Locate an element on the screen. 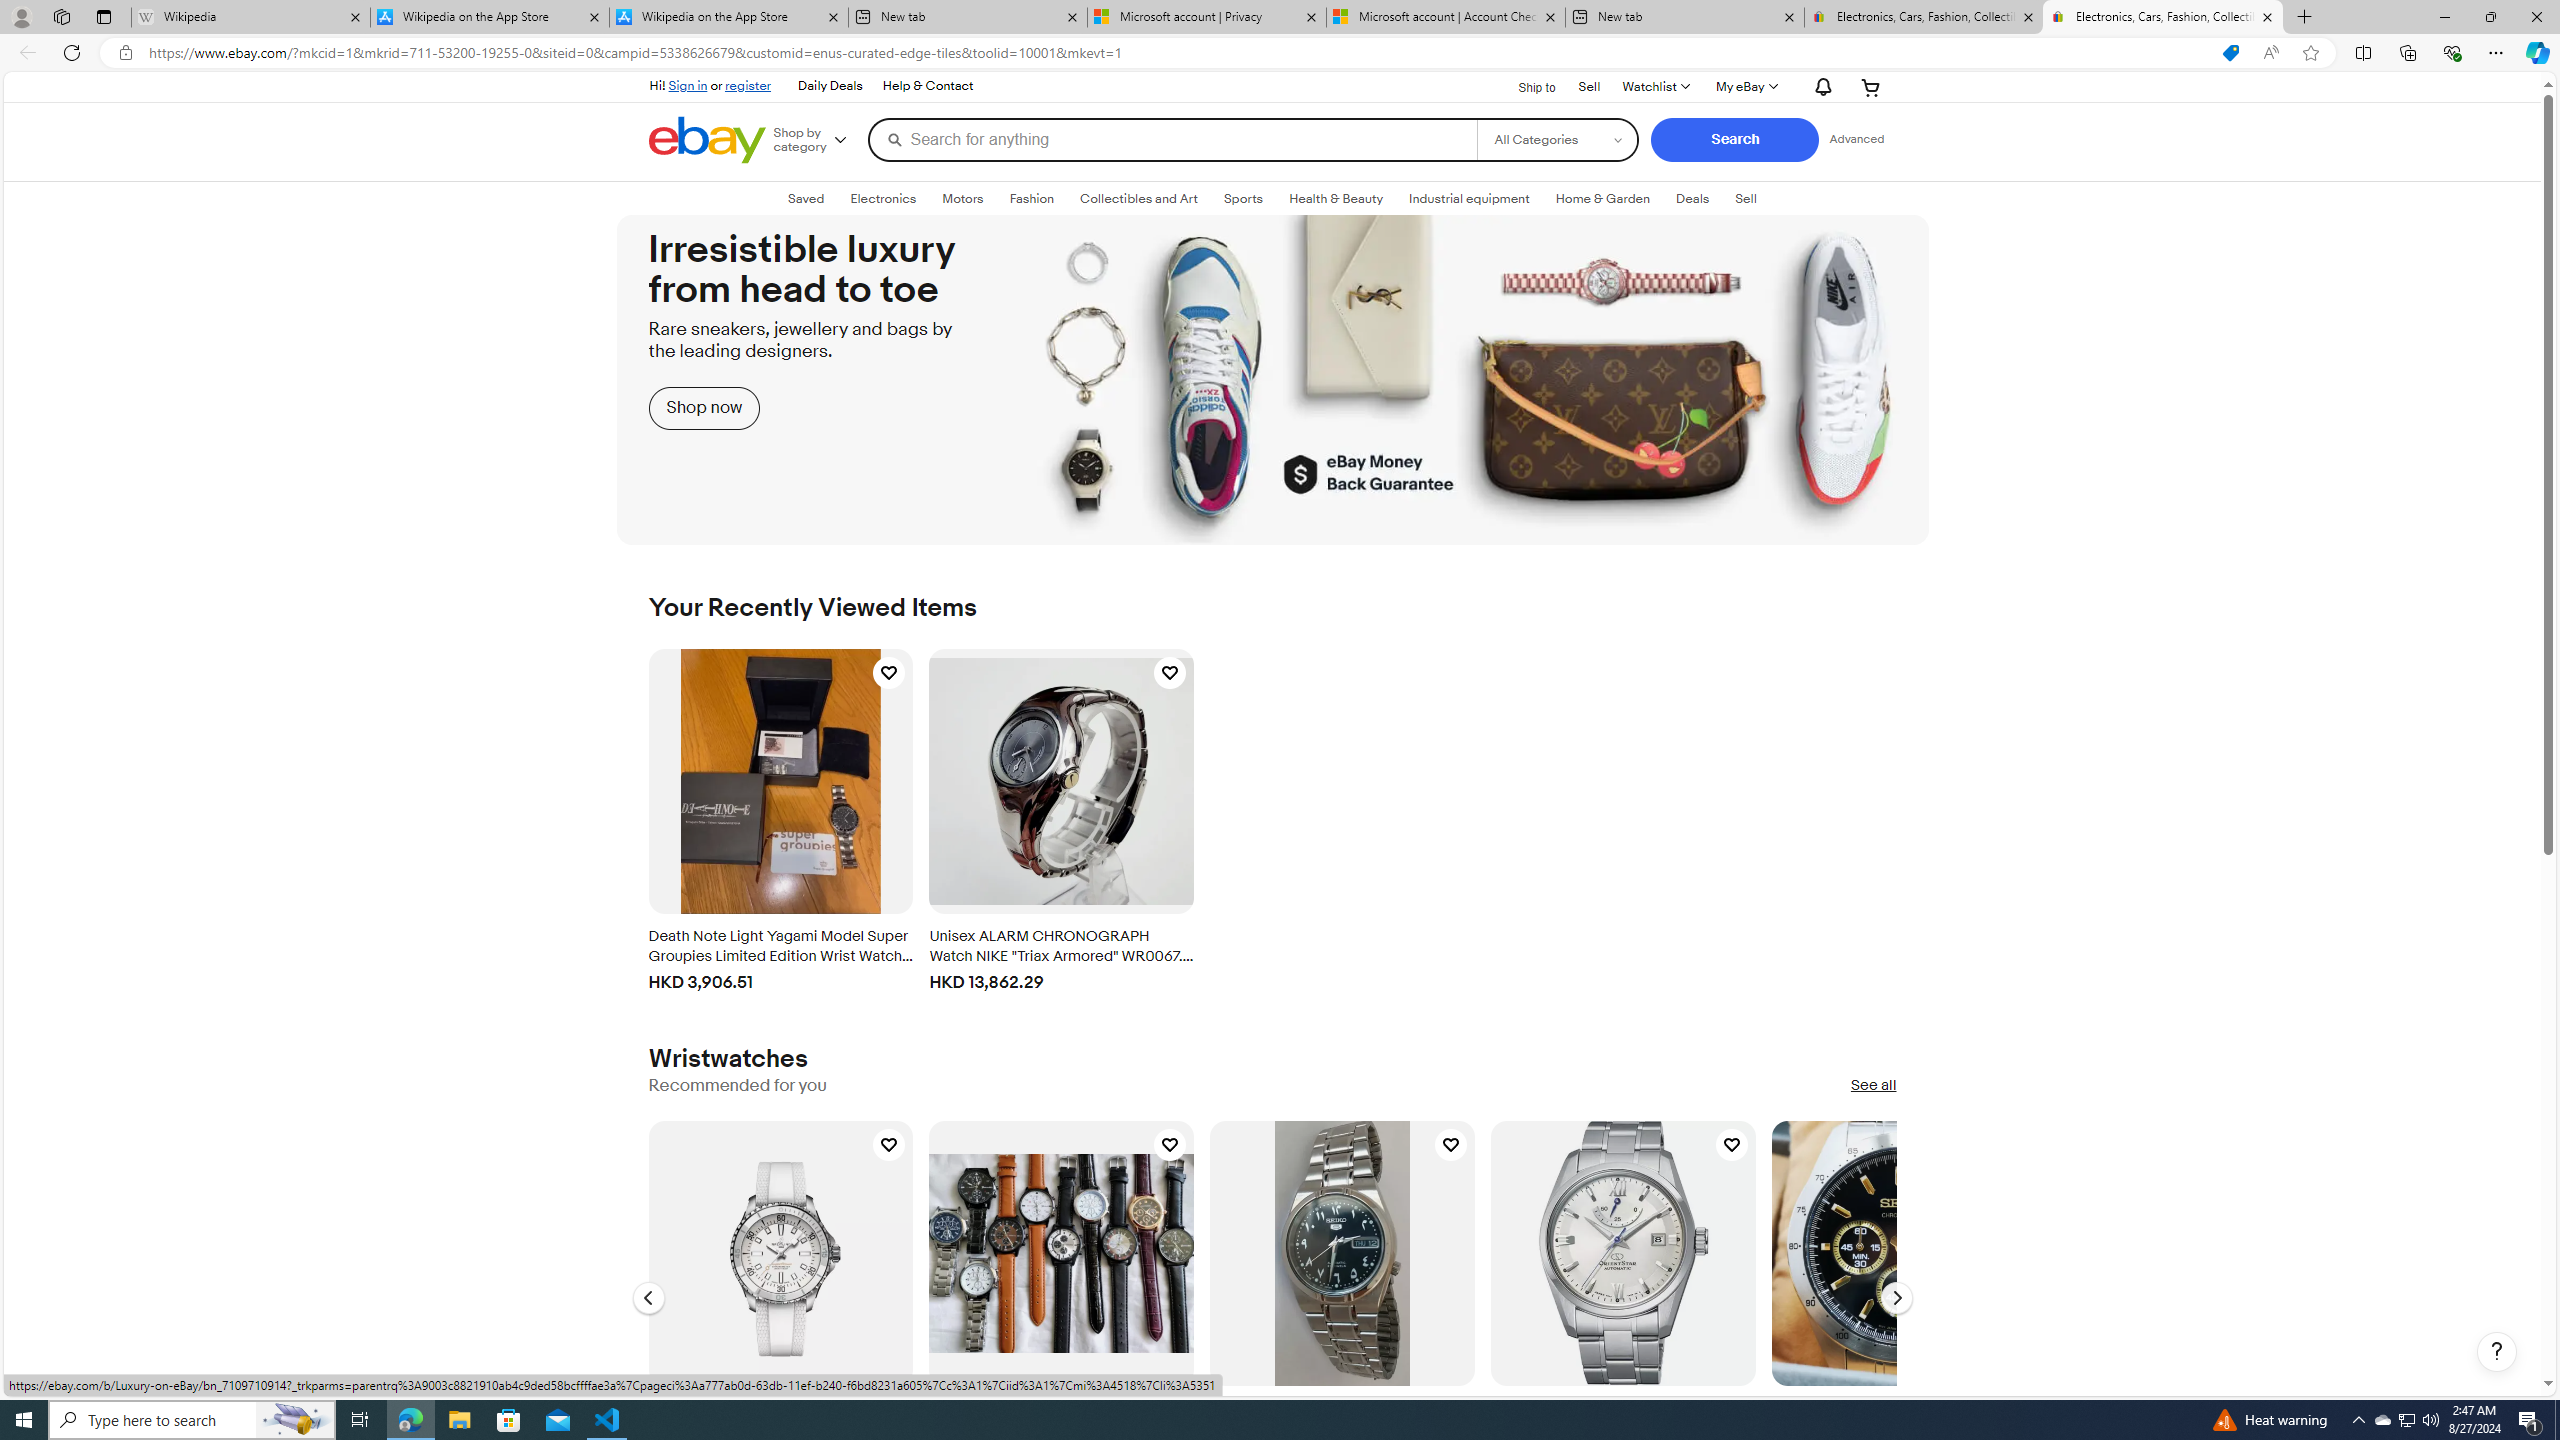  Health & BeautyExpand: Health & Beauty is located at coordinates (1336, 198).